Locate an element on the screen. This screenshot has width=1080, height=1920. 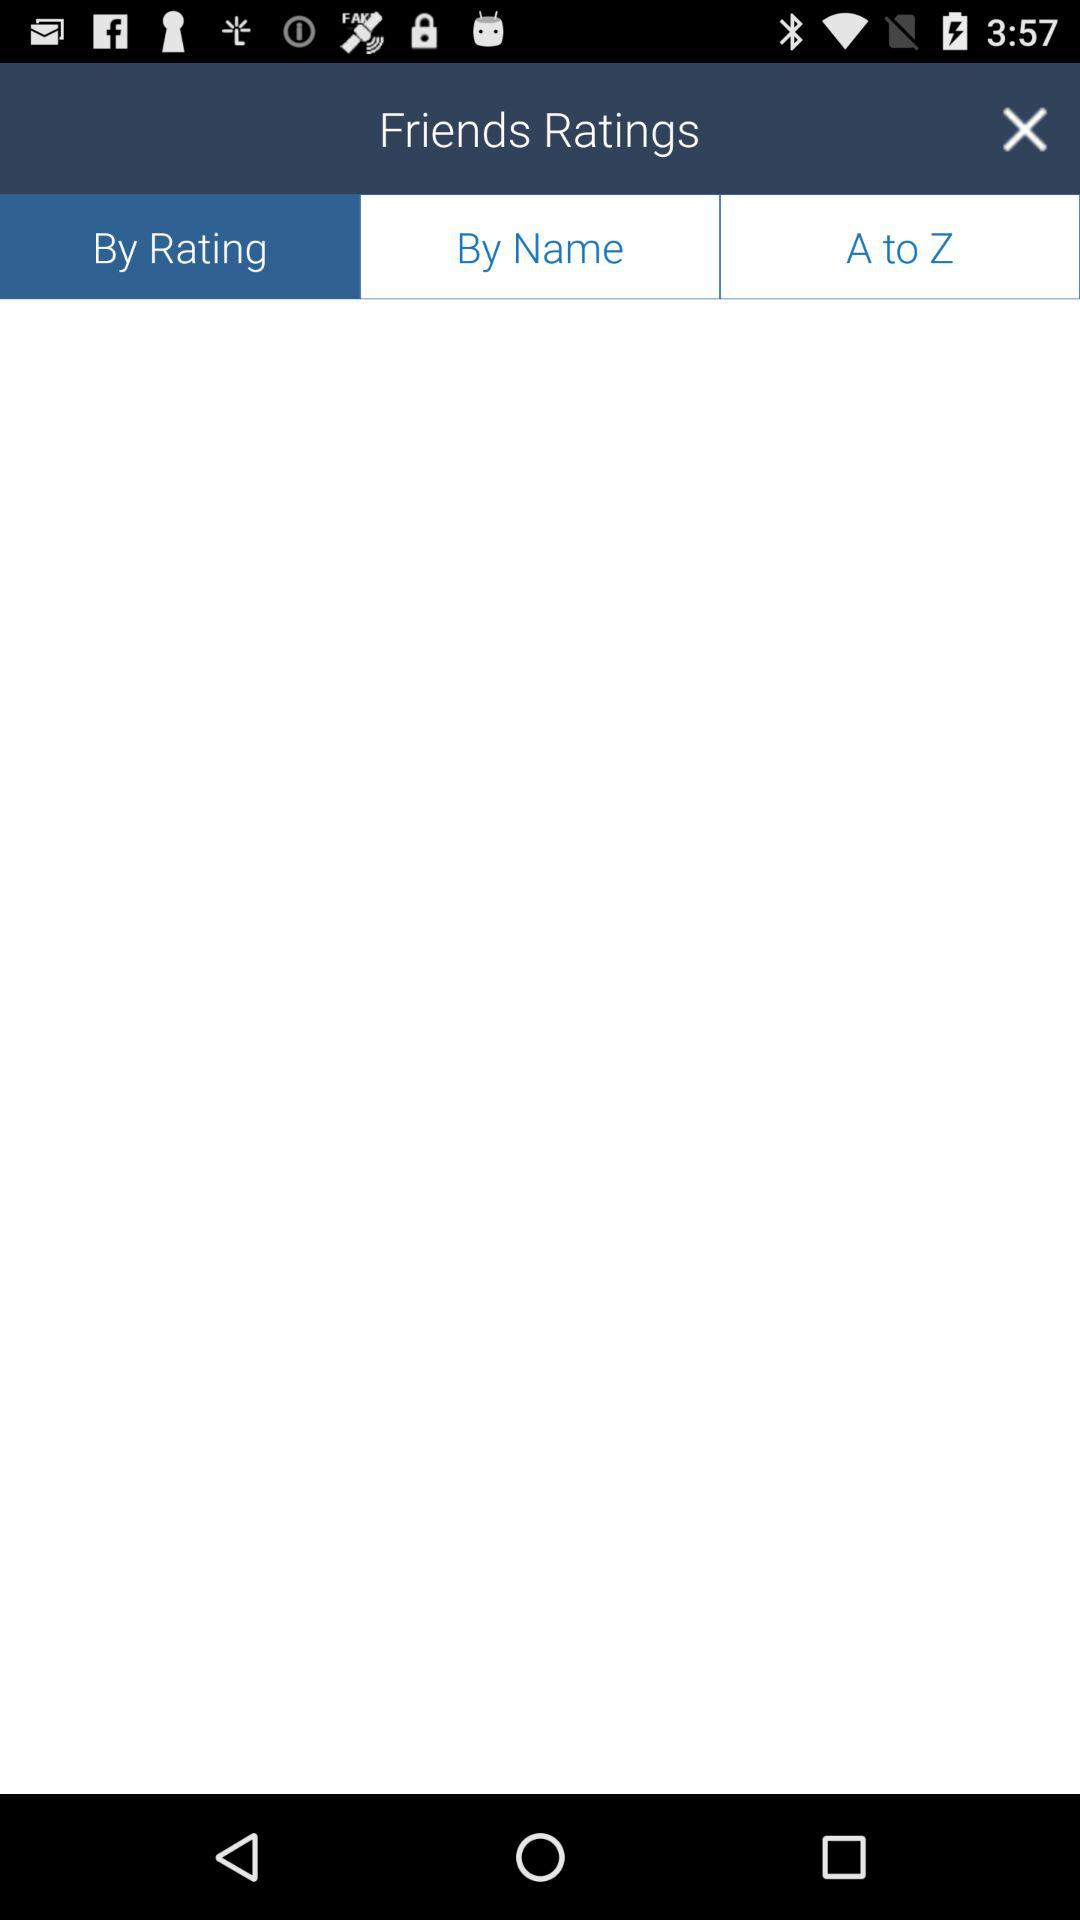
launch app to the left of the a to z app is located at coordinates (540, 246).